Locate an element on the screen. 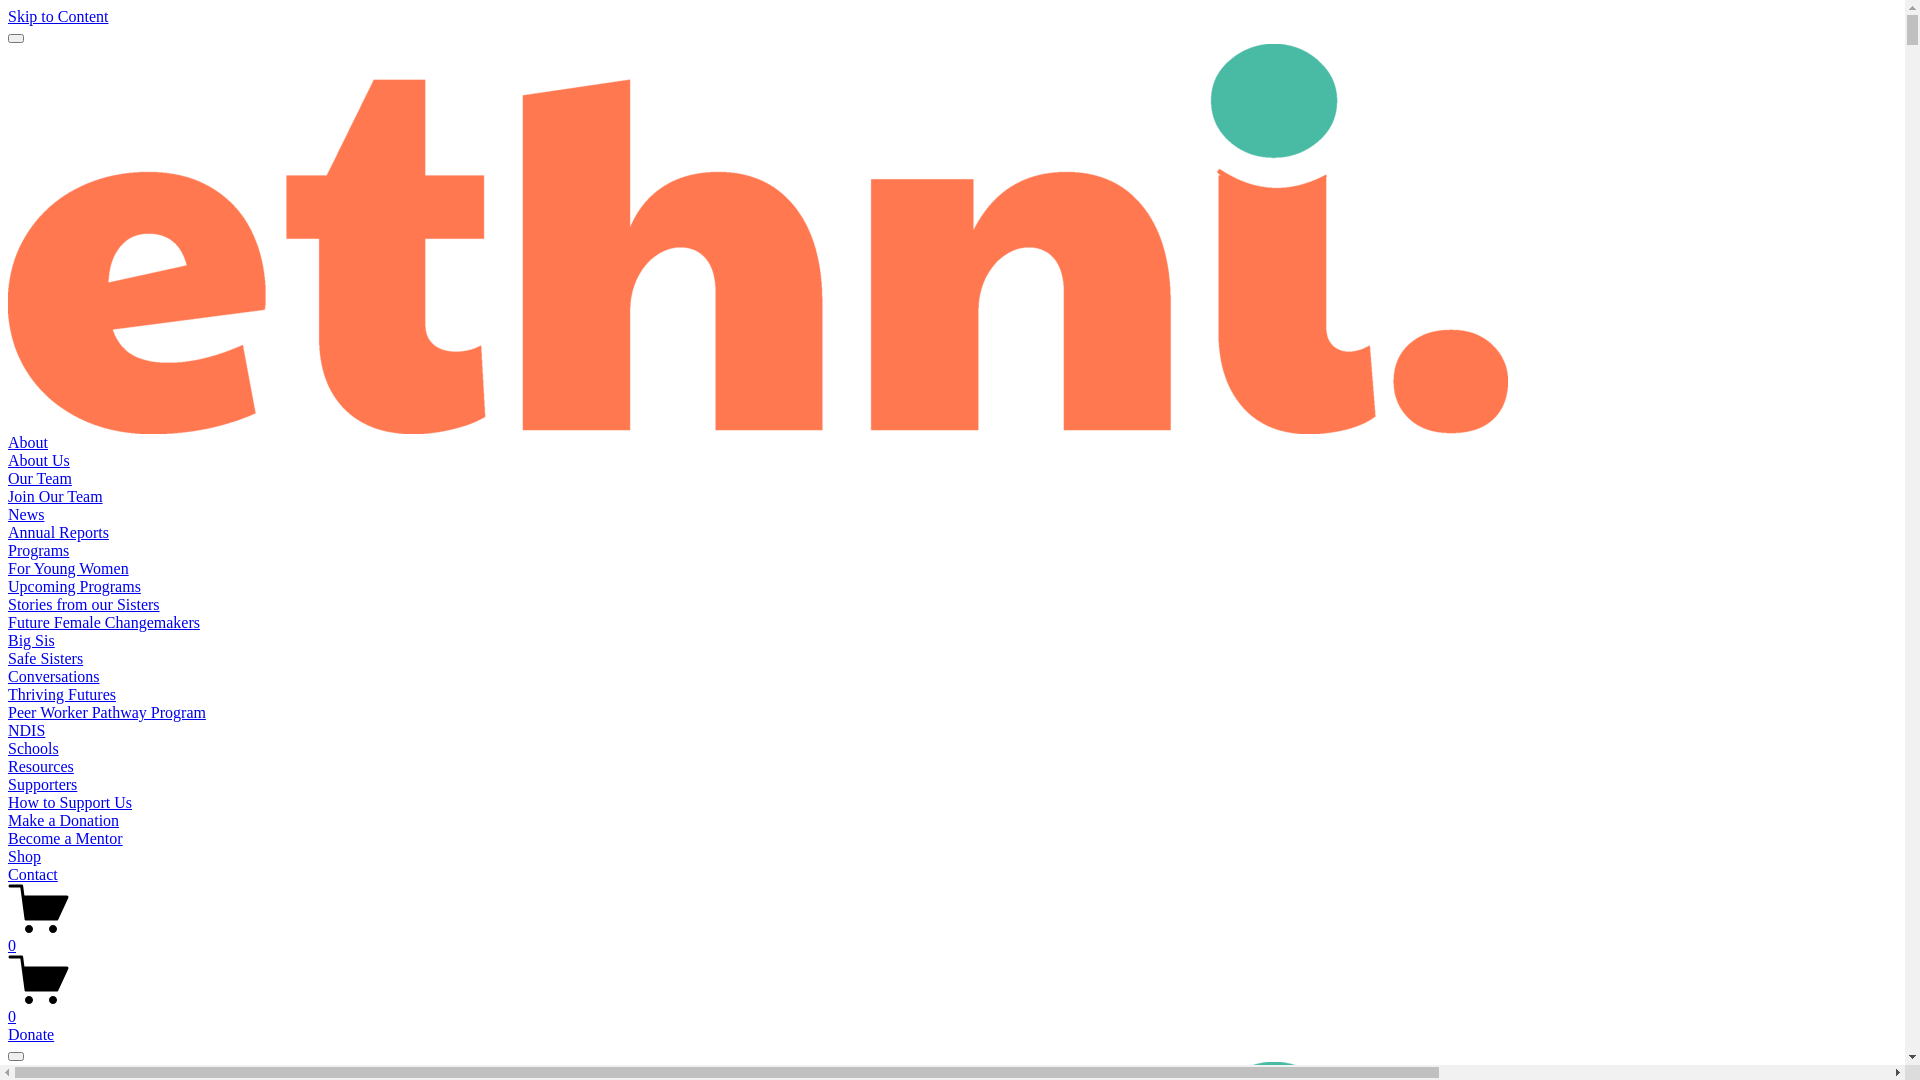  Thriving Futures is located at coordinates (62, 694).